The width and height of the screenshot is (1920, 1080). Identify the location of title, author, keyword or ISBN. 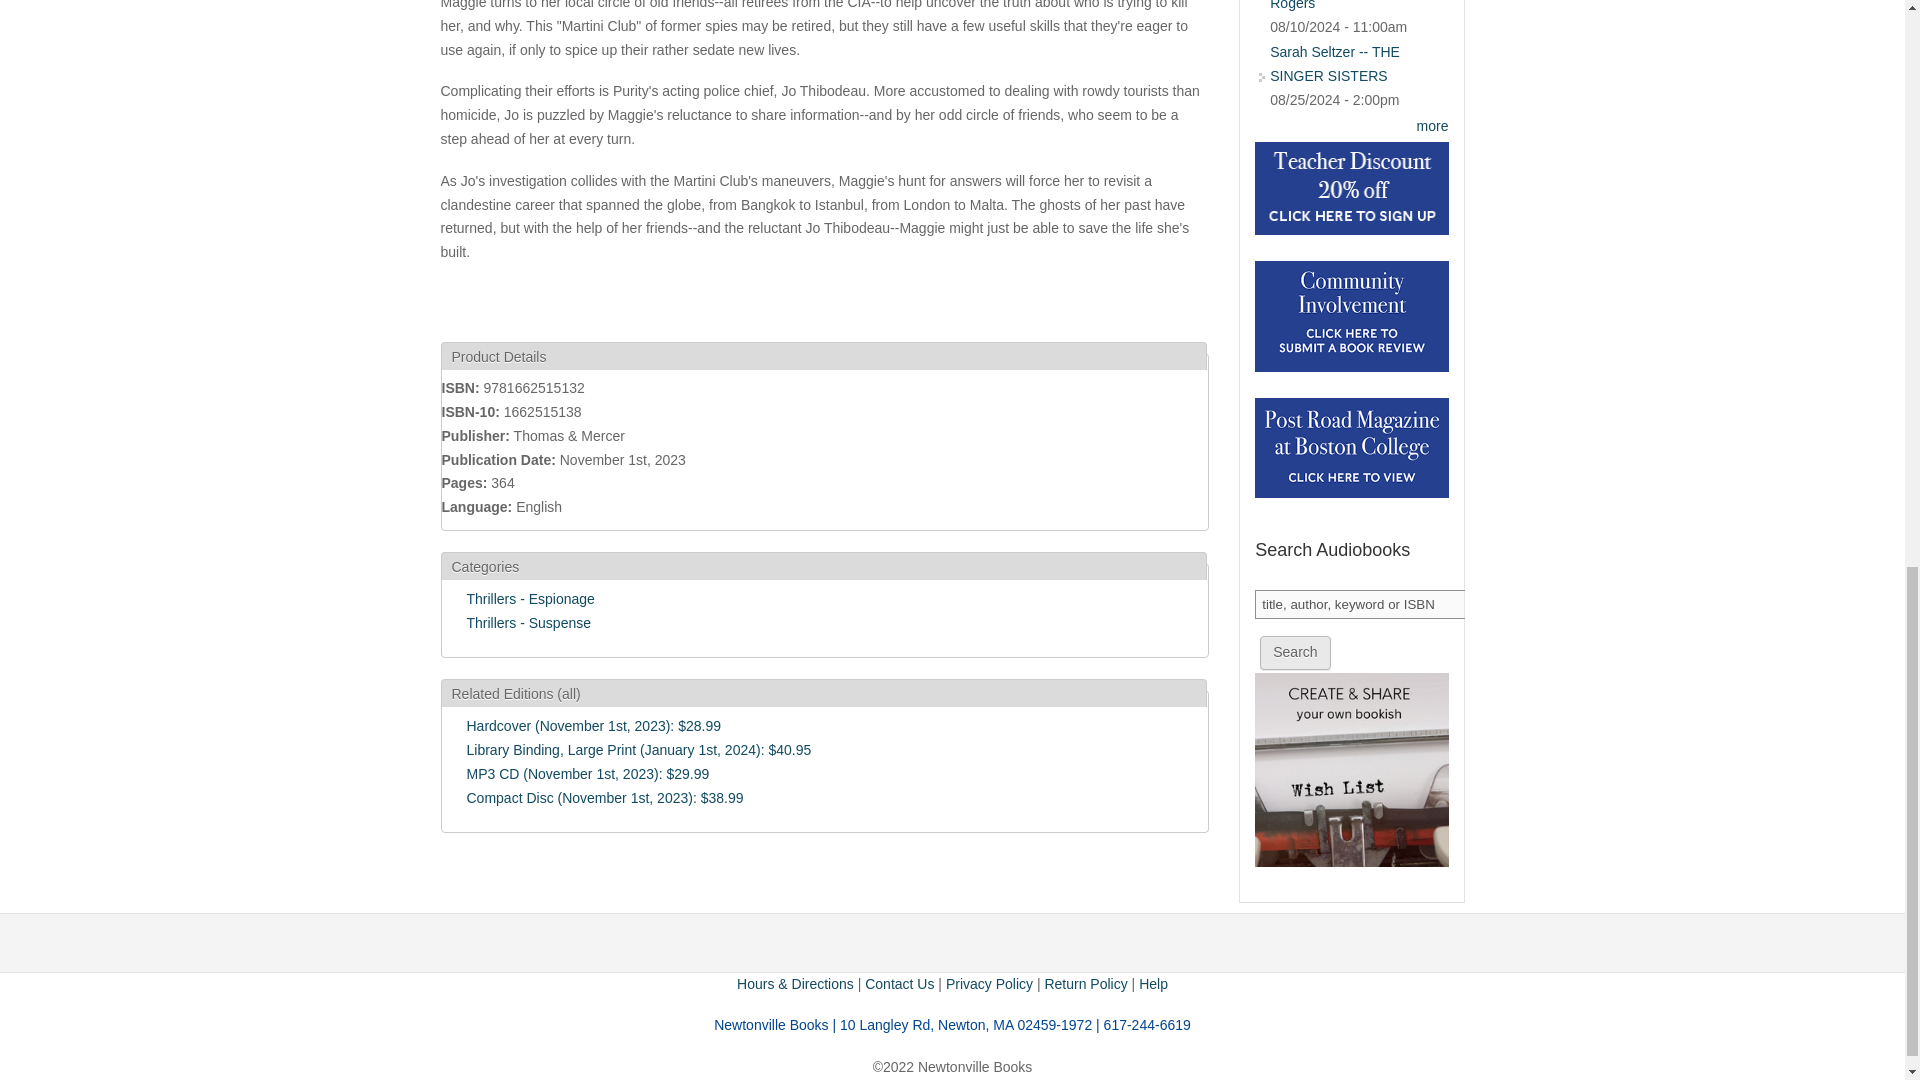
(1362, 604).